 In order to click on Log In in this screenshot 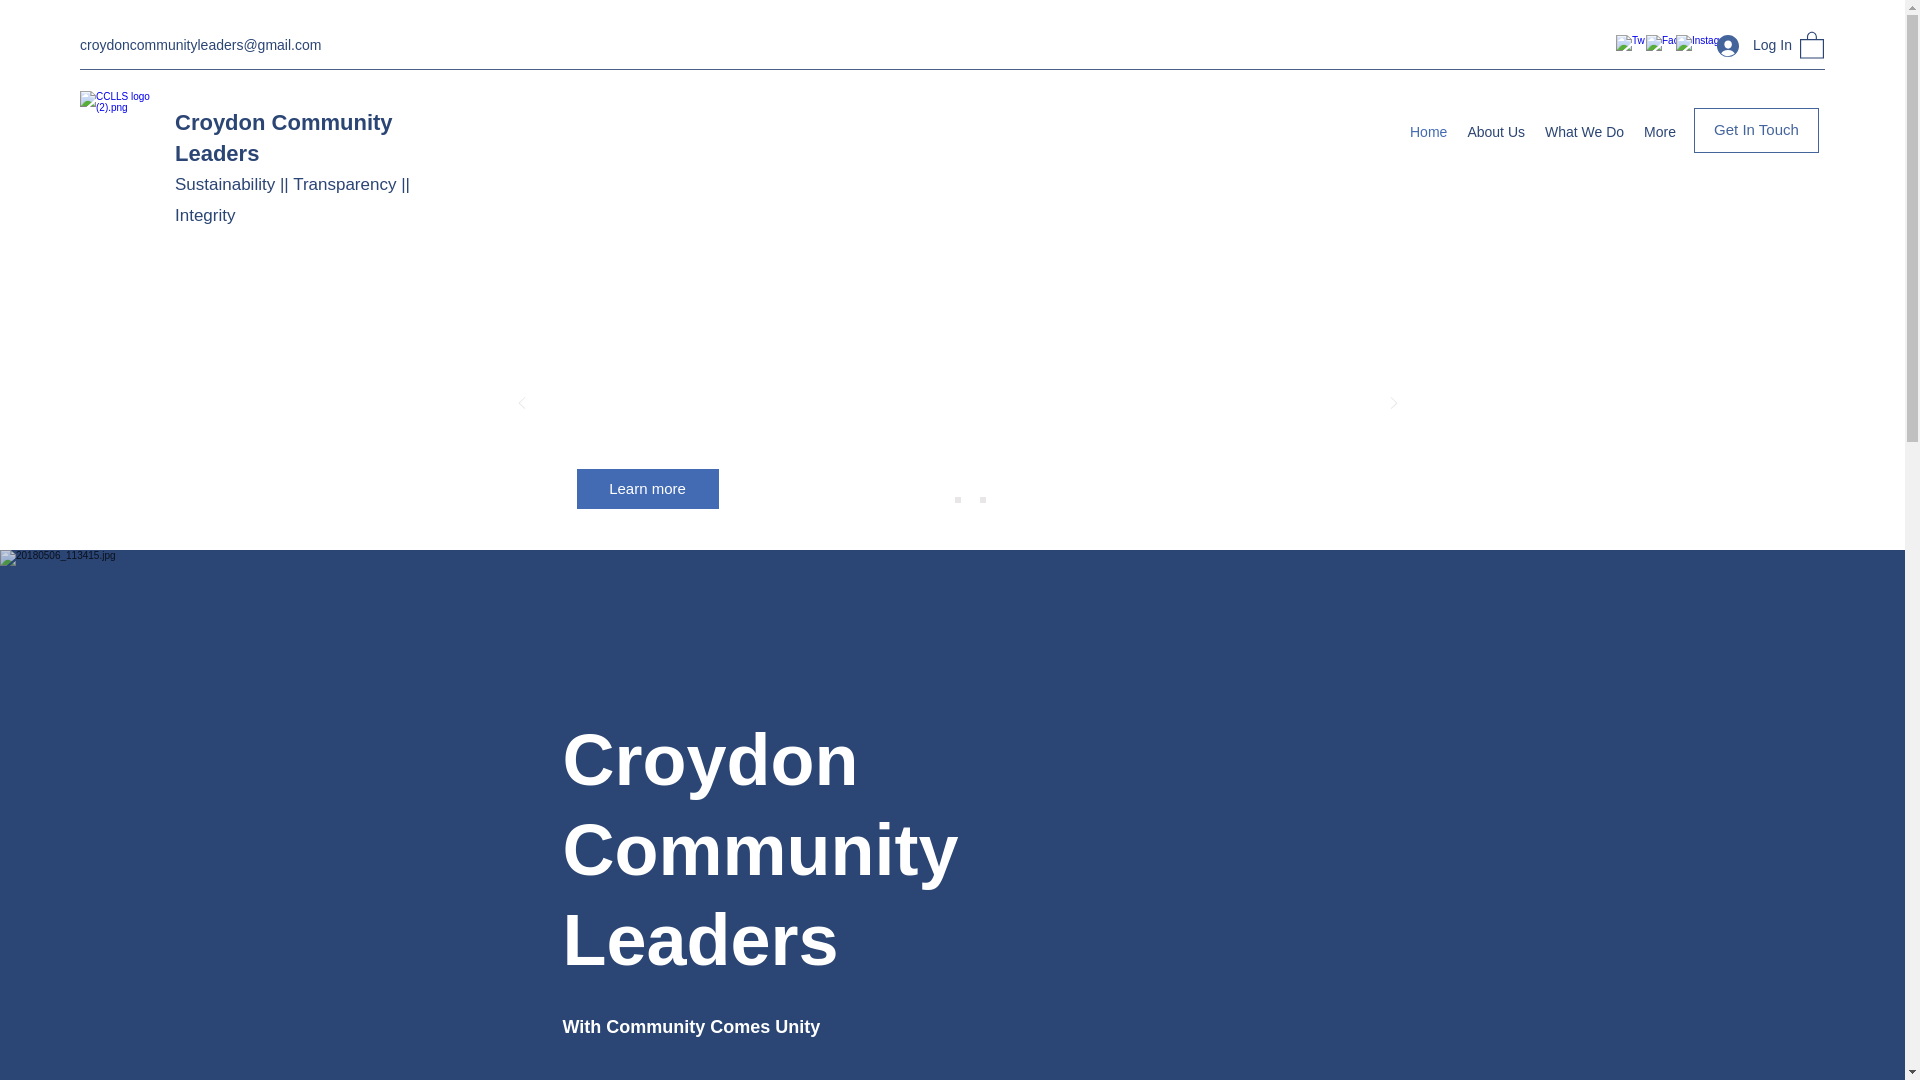, I will do `click(1748, 45)`.